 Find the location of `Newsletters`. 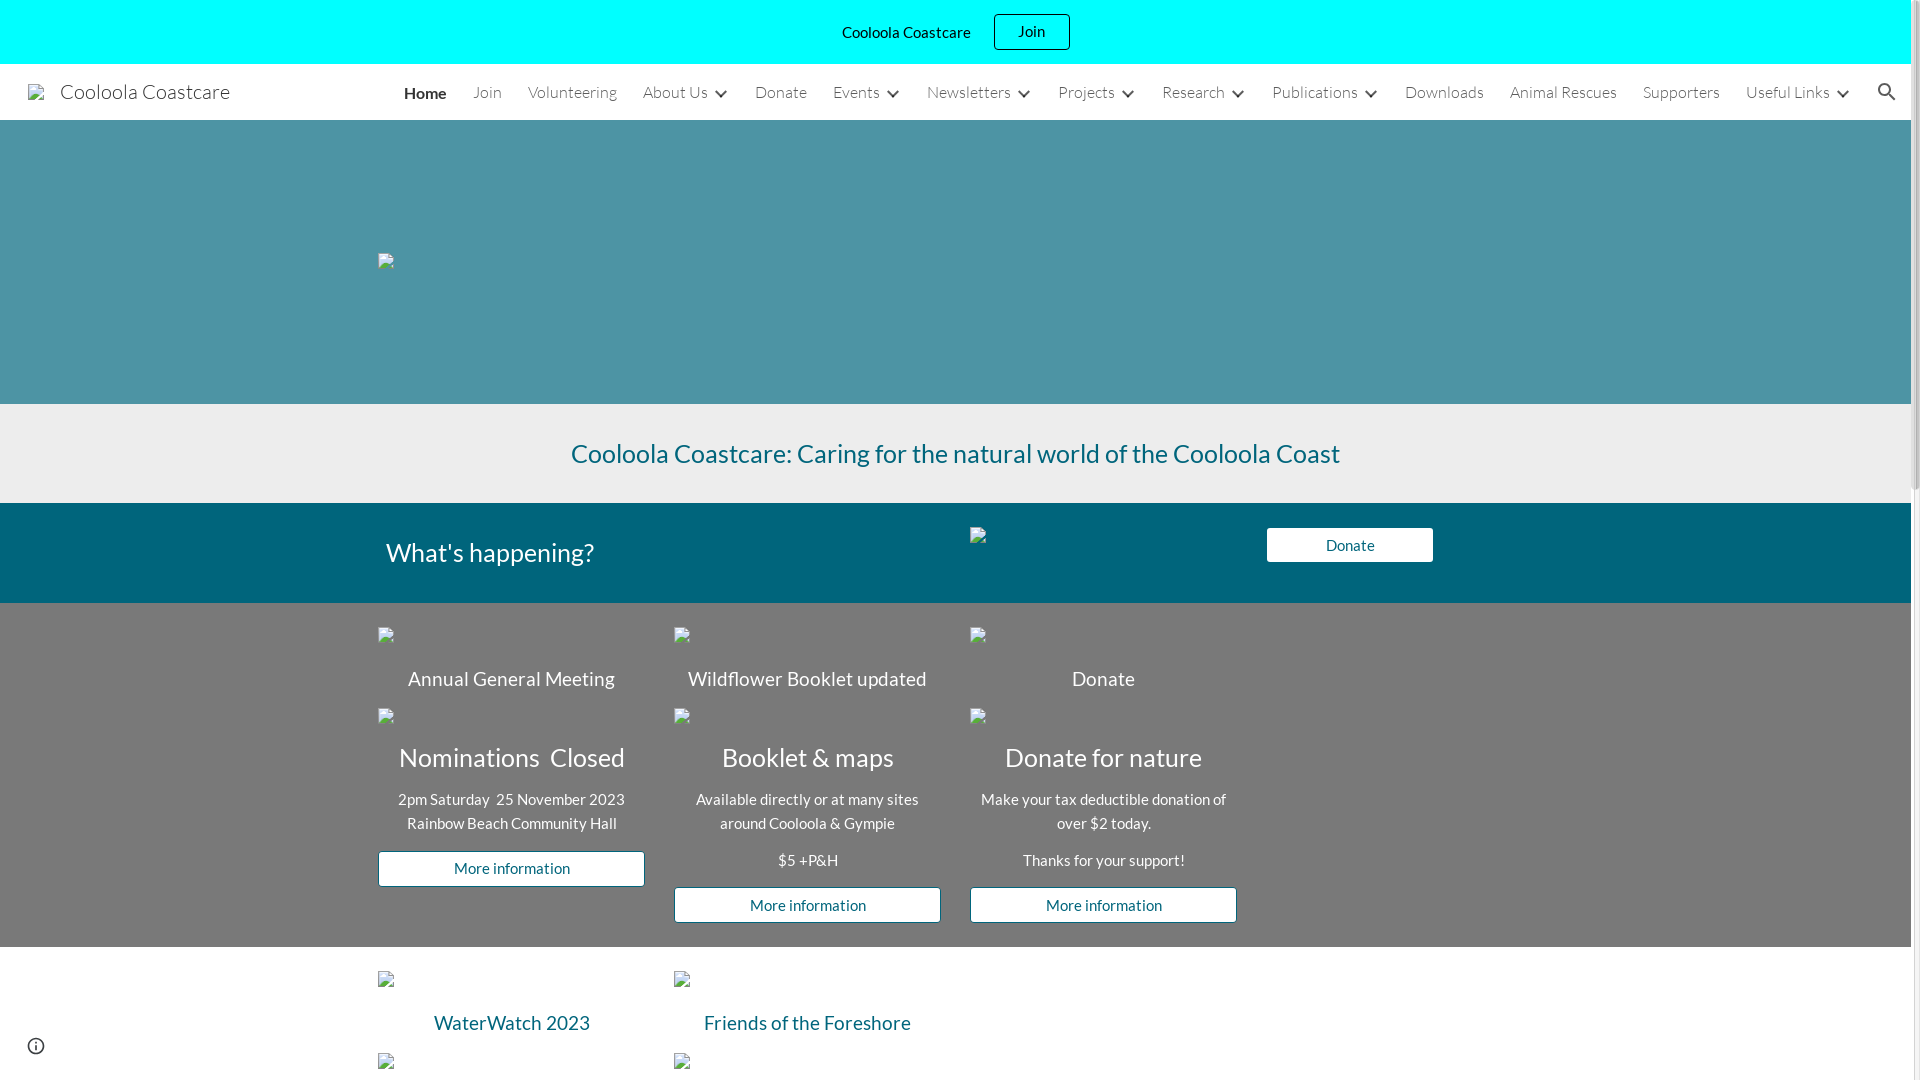

Newsletters is located at coordinates (969, 92).